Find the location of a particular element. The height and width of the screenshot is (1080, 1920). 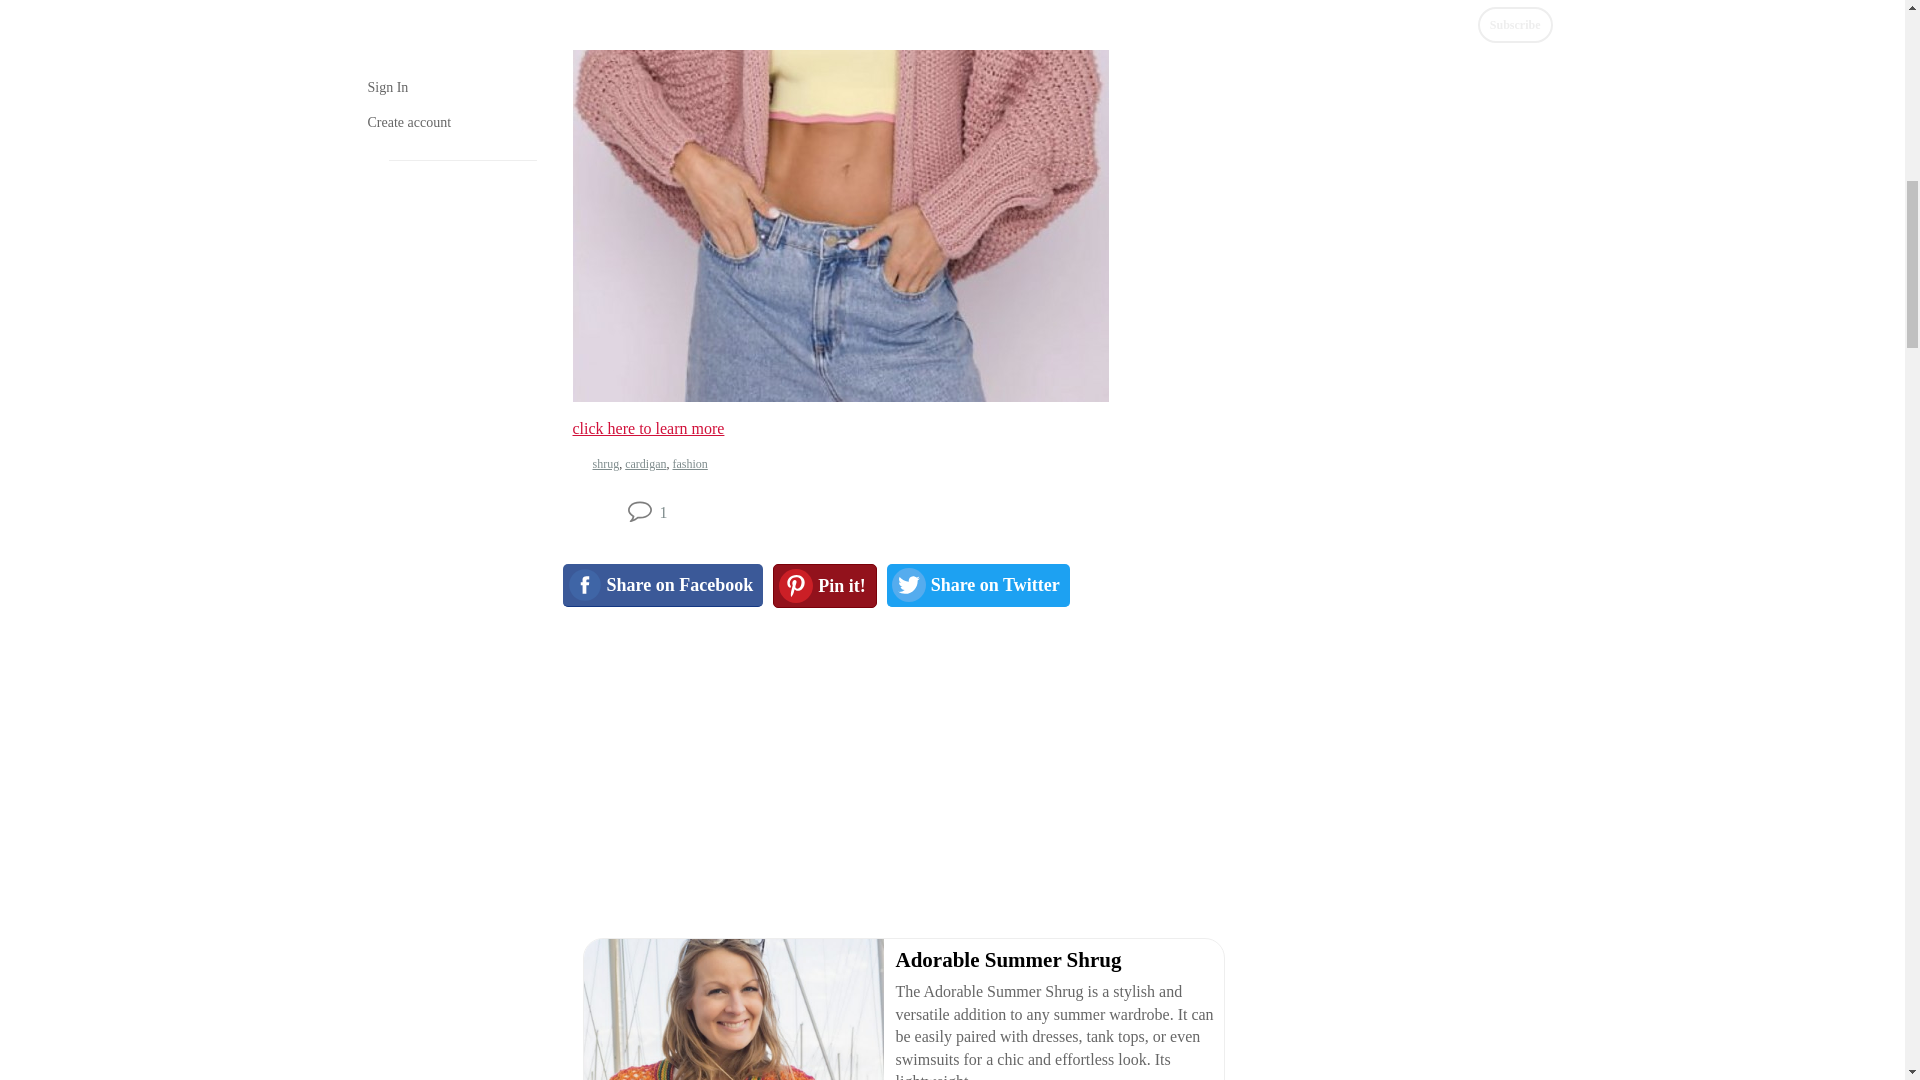

Pin it! is located at coordinates (825, 586).